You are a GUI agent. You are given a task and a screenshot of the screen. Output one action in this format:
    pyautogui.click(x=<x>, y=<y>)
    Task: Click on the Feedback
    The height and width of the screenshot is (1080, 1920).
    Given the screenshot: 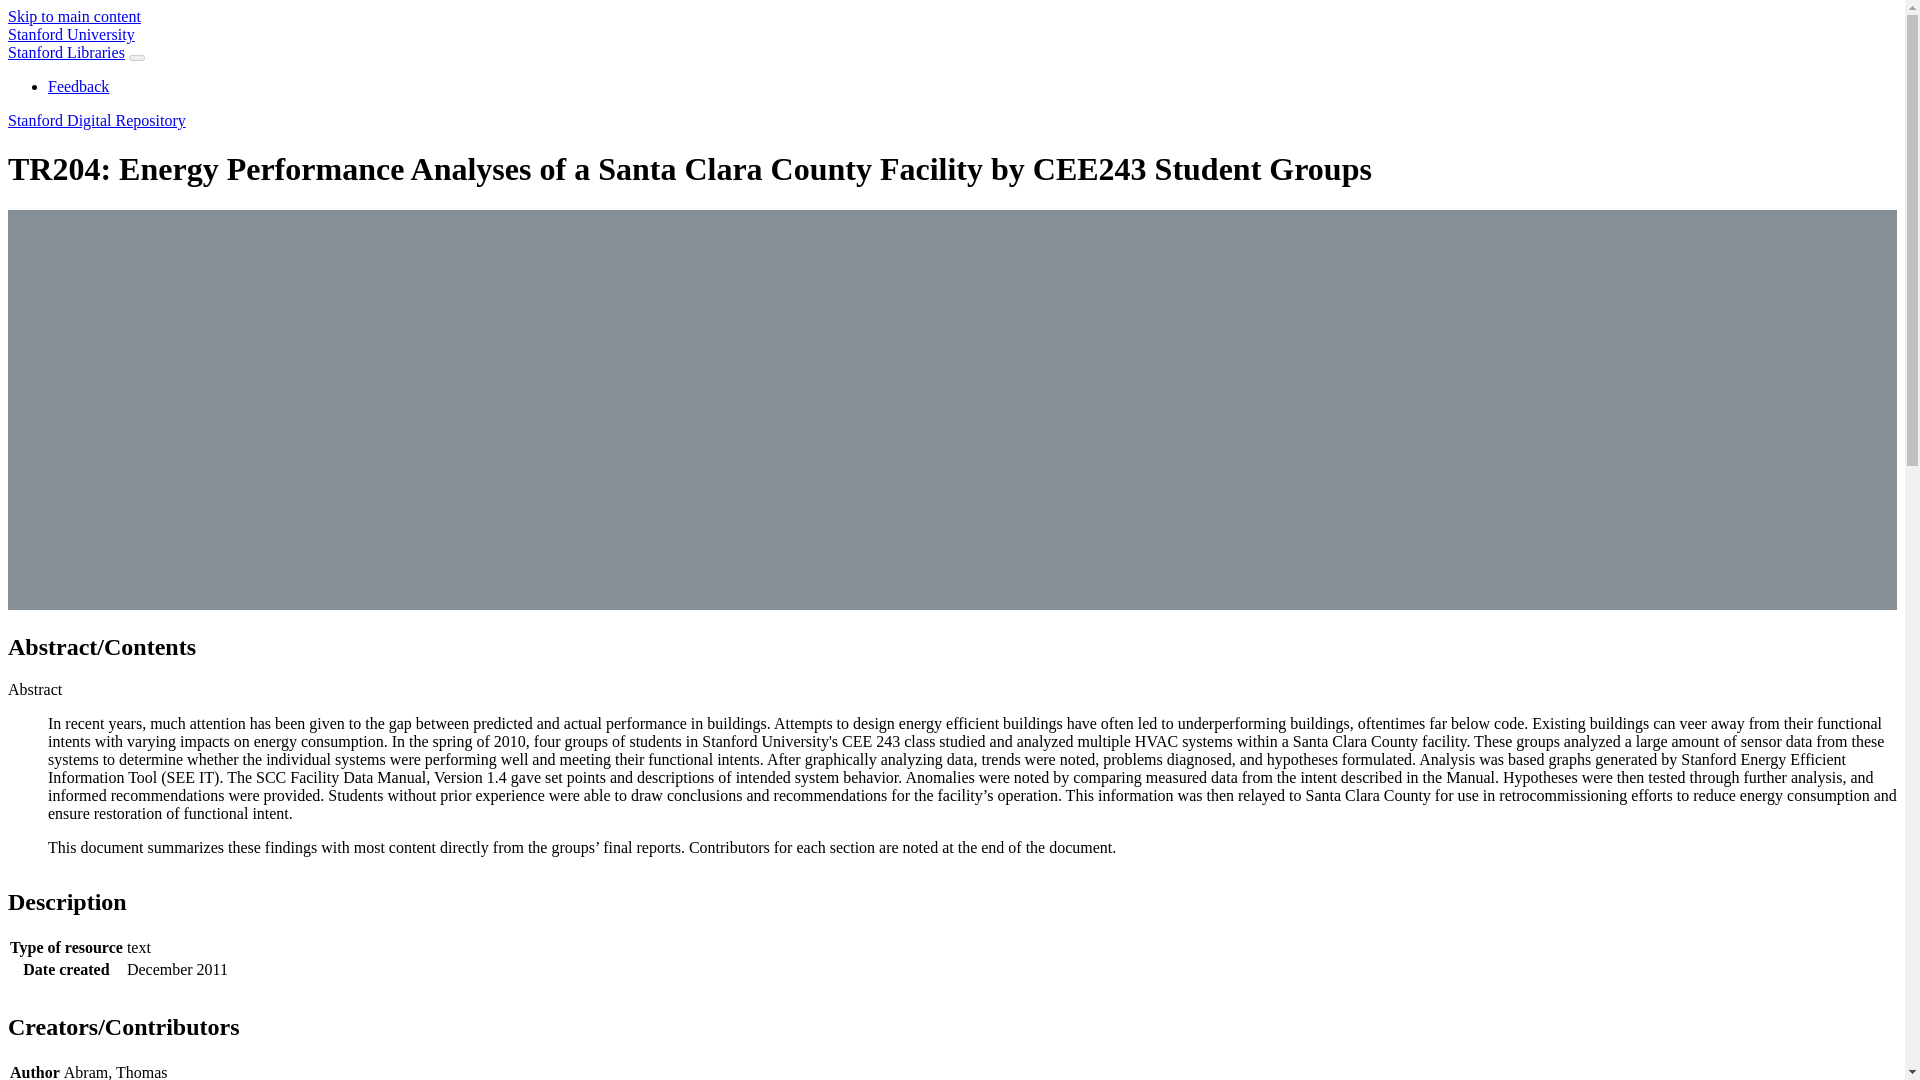 What is the action you would take?
    pyautogui.click(x=78, y=86)
    